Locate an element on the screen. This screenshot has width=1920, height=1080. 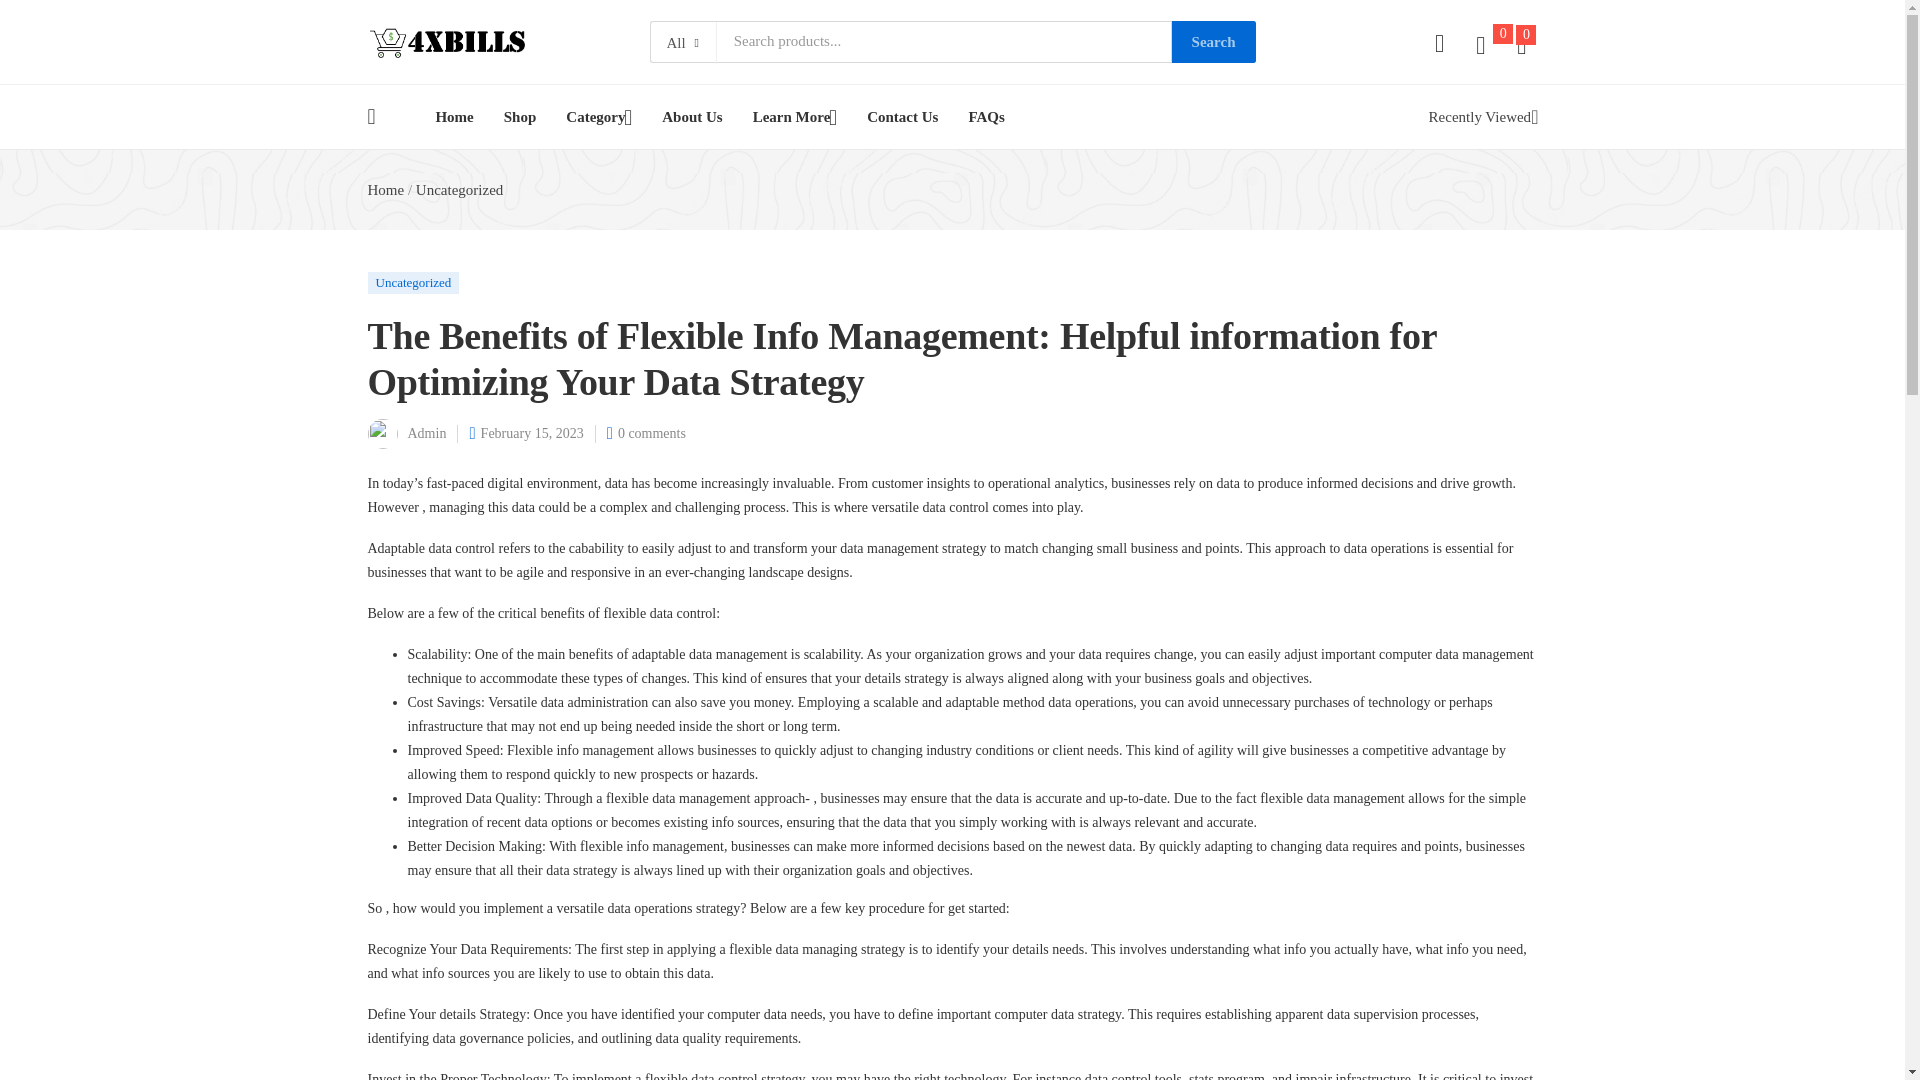
Search is located at coordinates (1213, 41).